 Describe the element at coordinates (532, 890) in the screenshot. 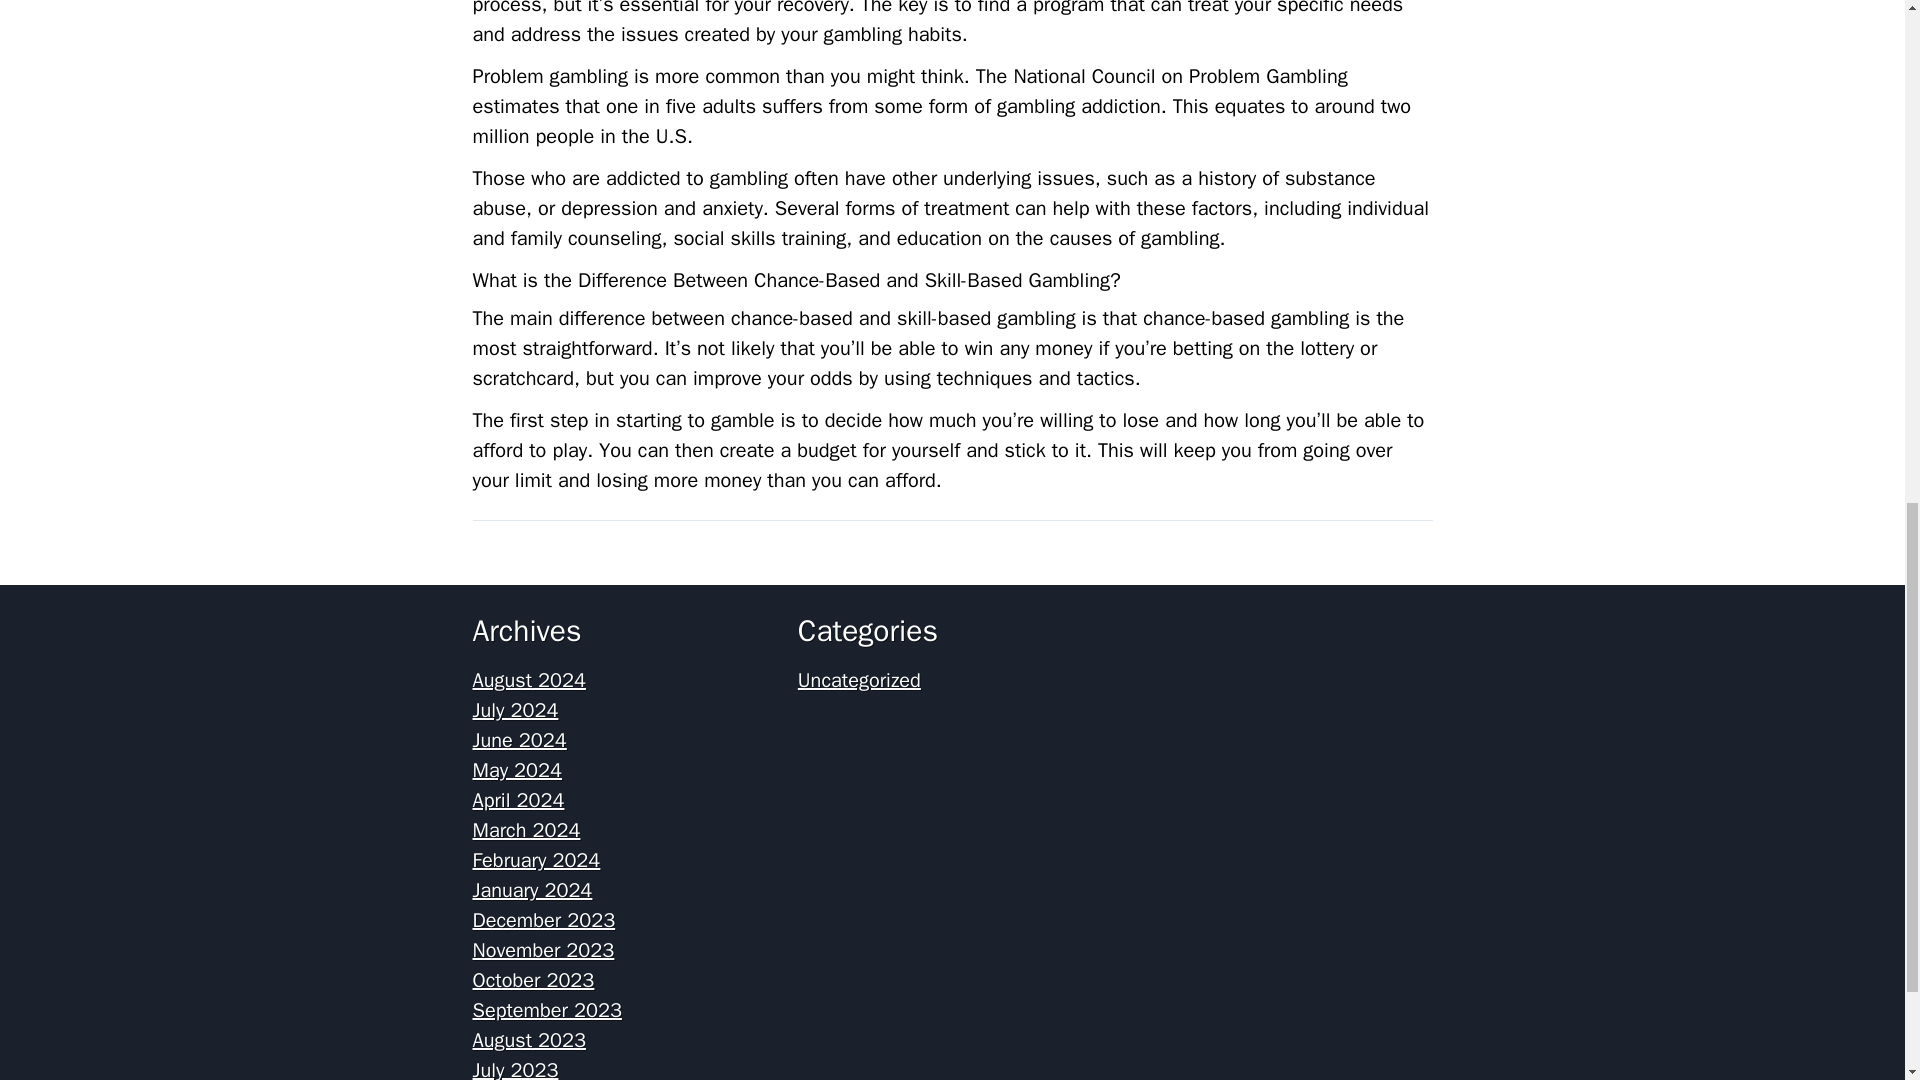

I see `January 2024` at that location.